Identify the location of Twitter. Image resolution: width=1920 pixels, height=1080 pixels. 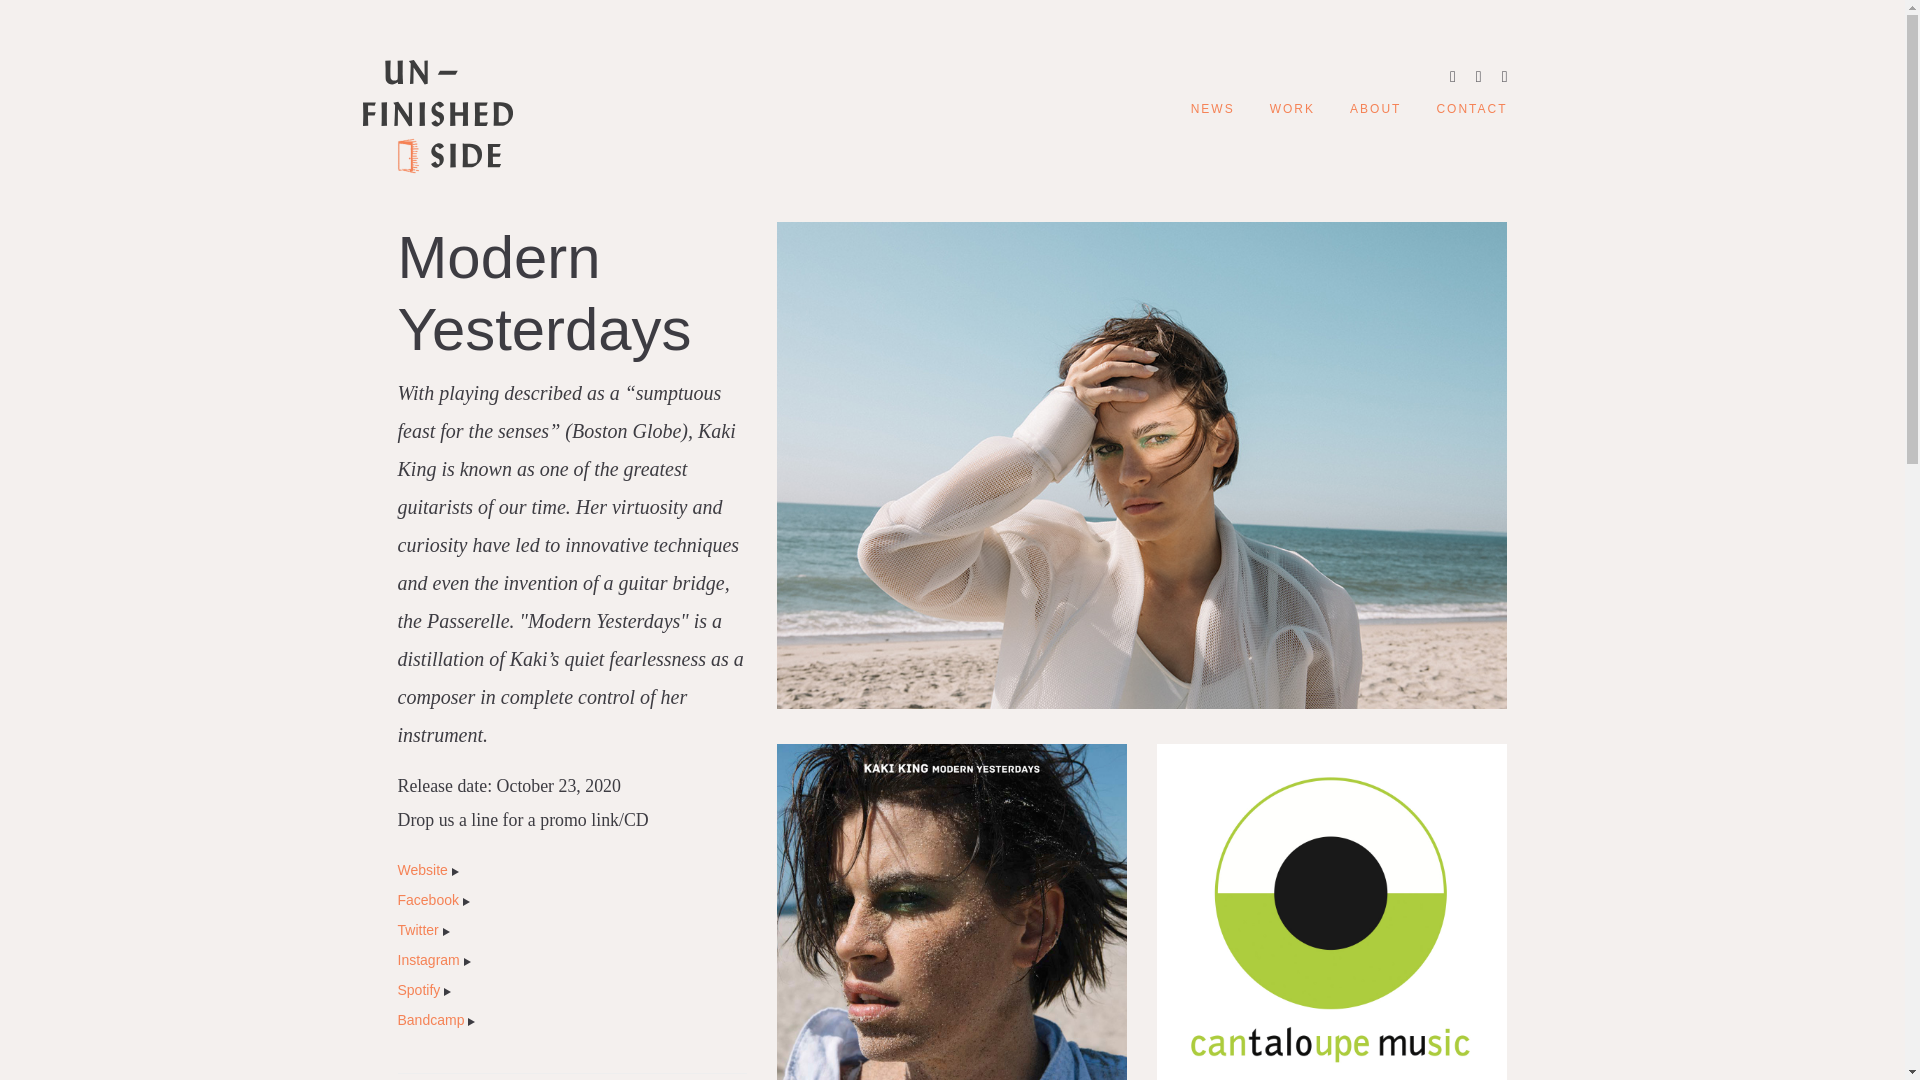
(423, 930).